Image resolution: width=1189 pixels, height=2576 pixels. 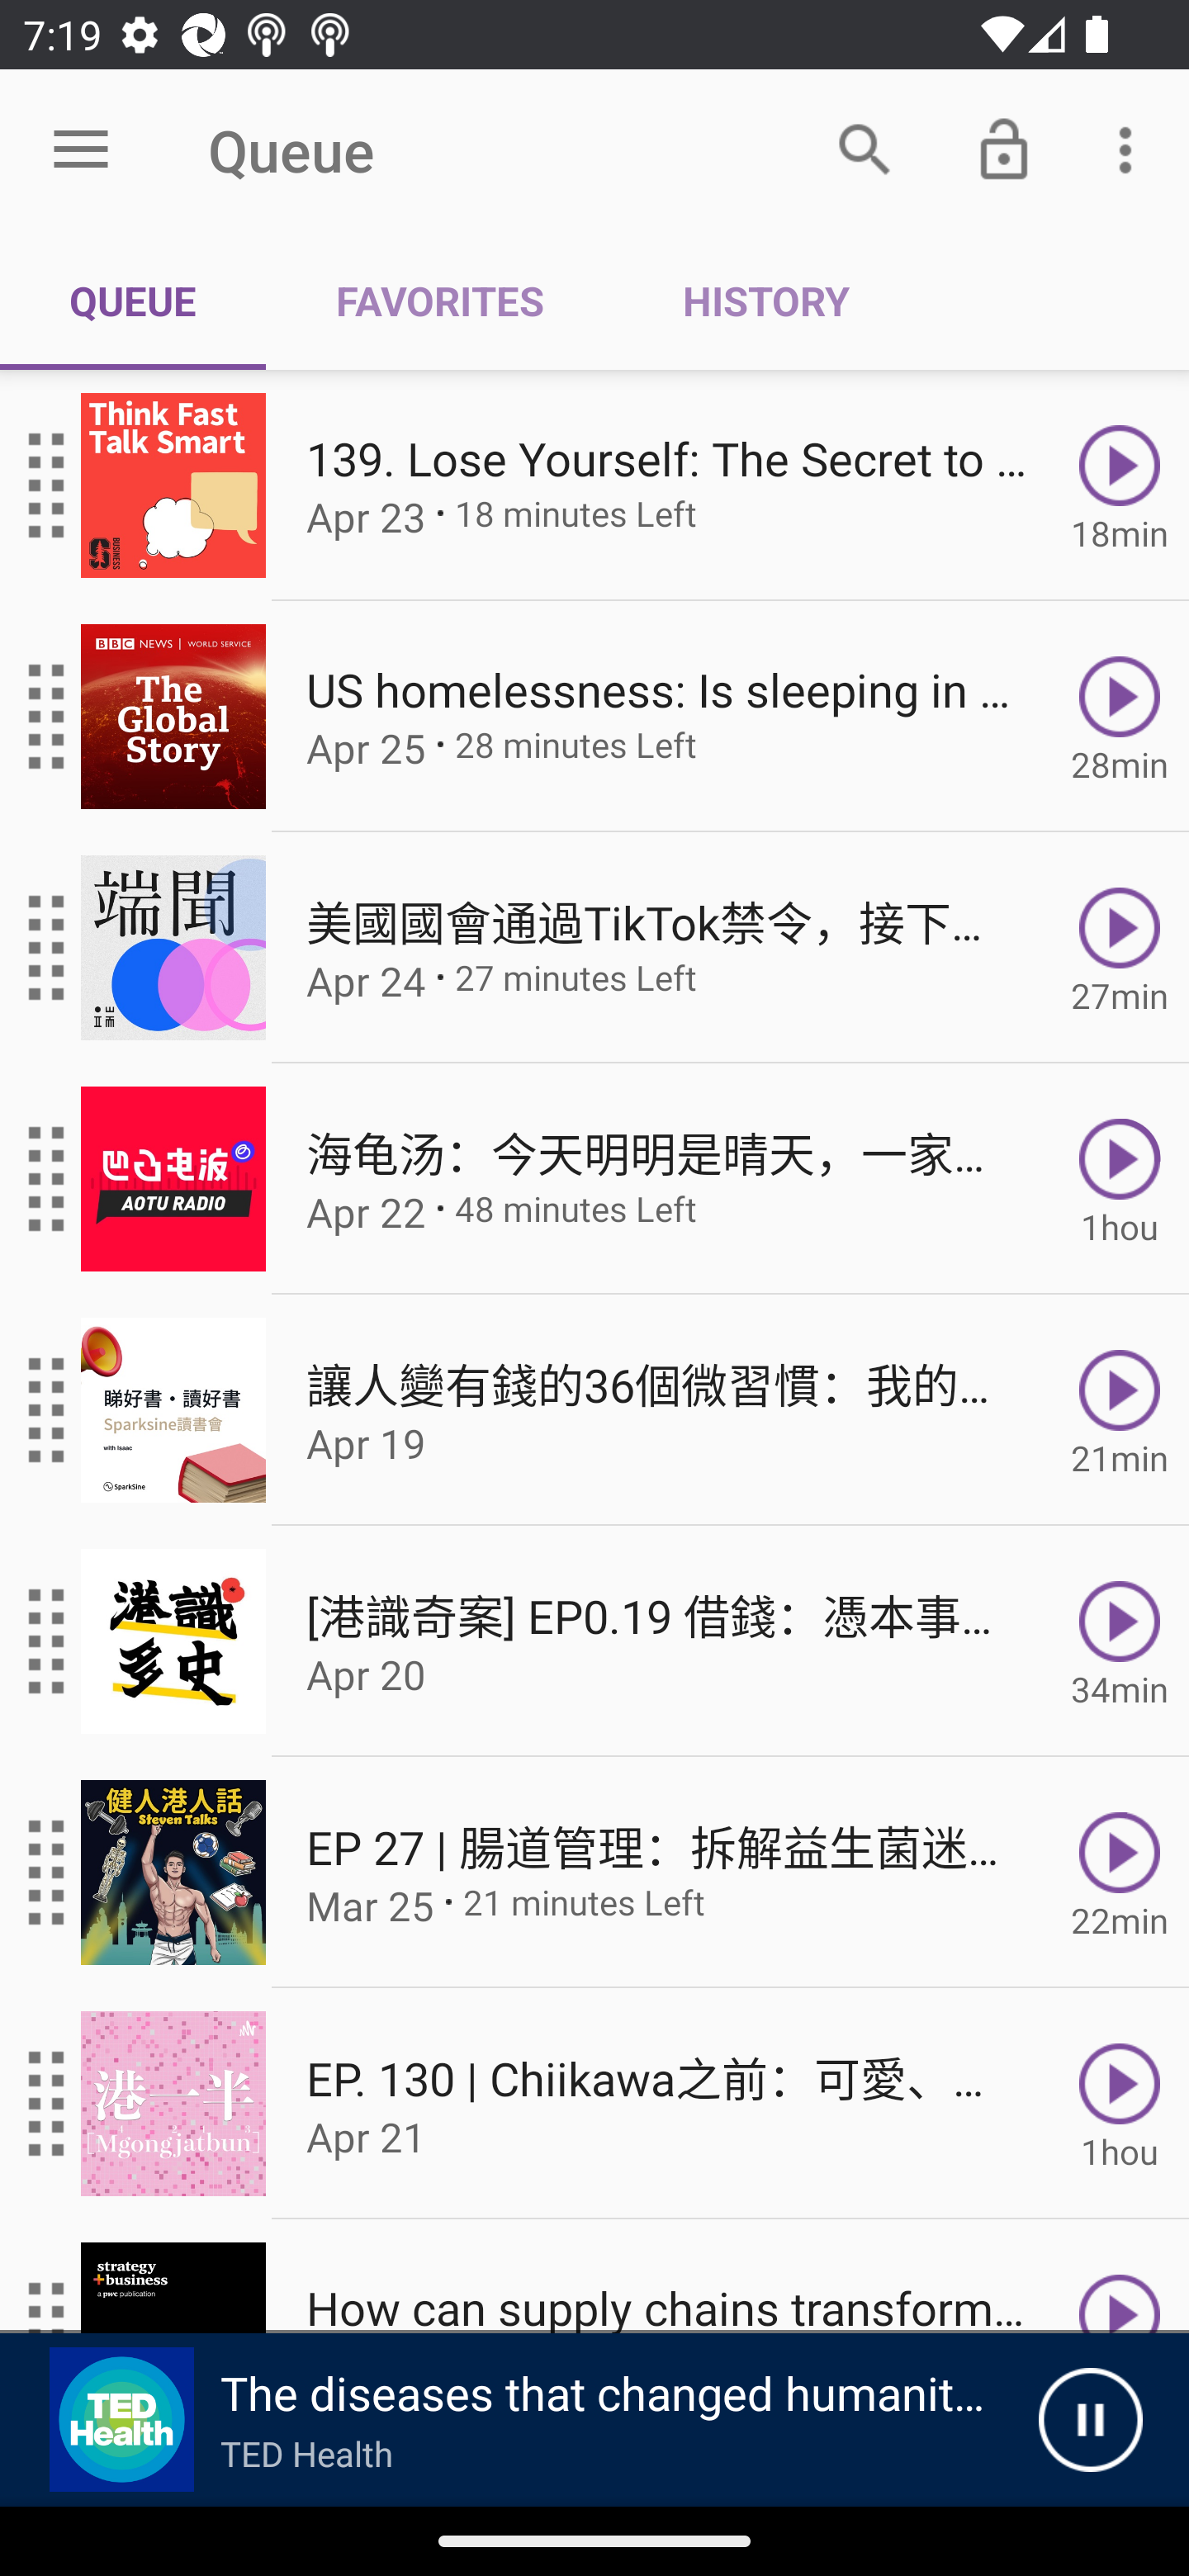 I want to click on Play, so click(x=1120, y=2277).